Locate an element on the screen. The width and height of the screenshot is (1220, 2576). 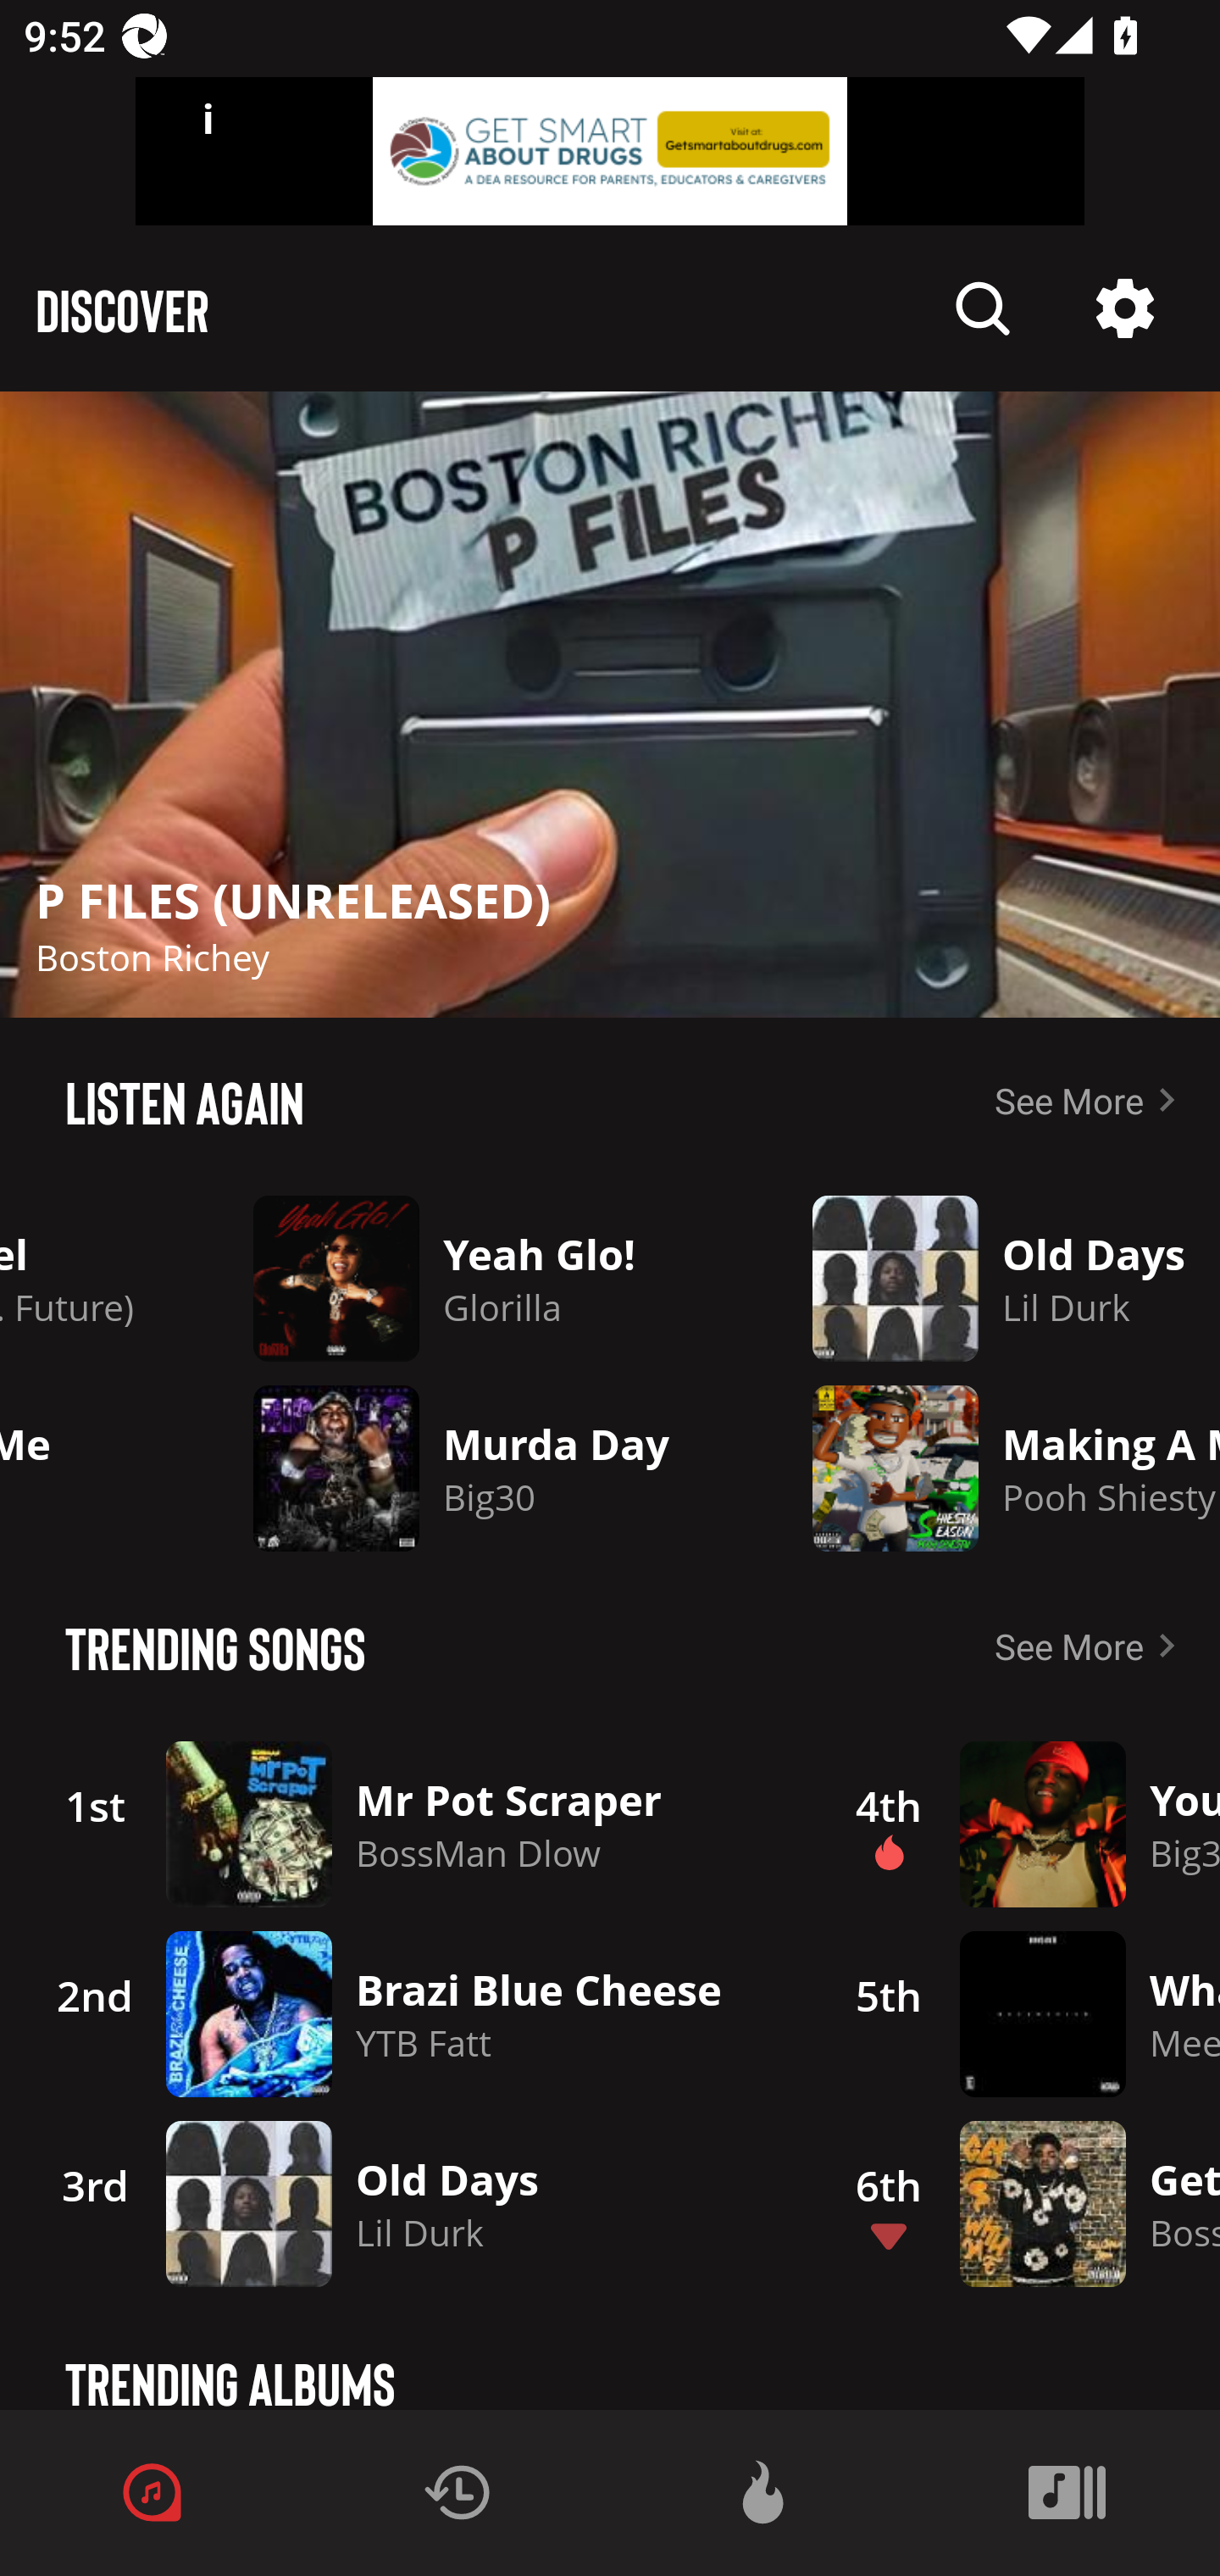
1st Description Mr Pot Scraper BossMan Dlow is located at coordinates (408, 1824).